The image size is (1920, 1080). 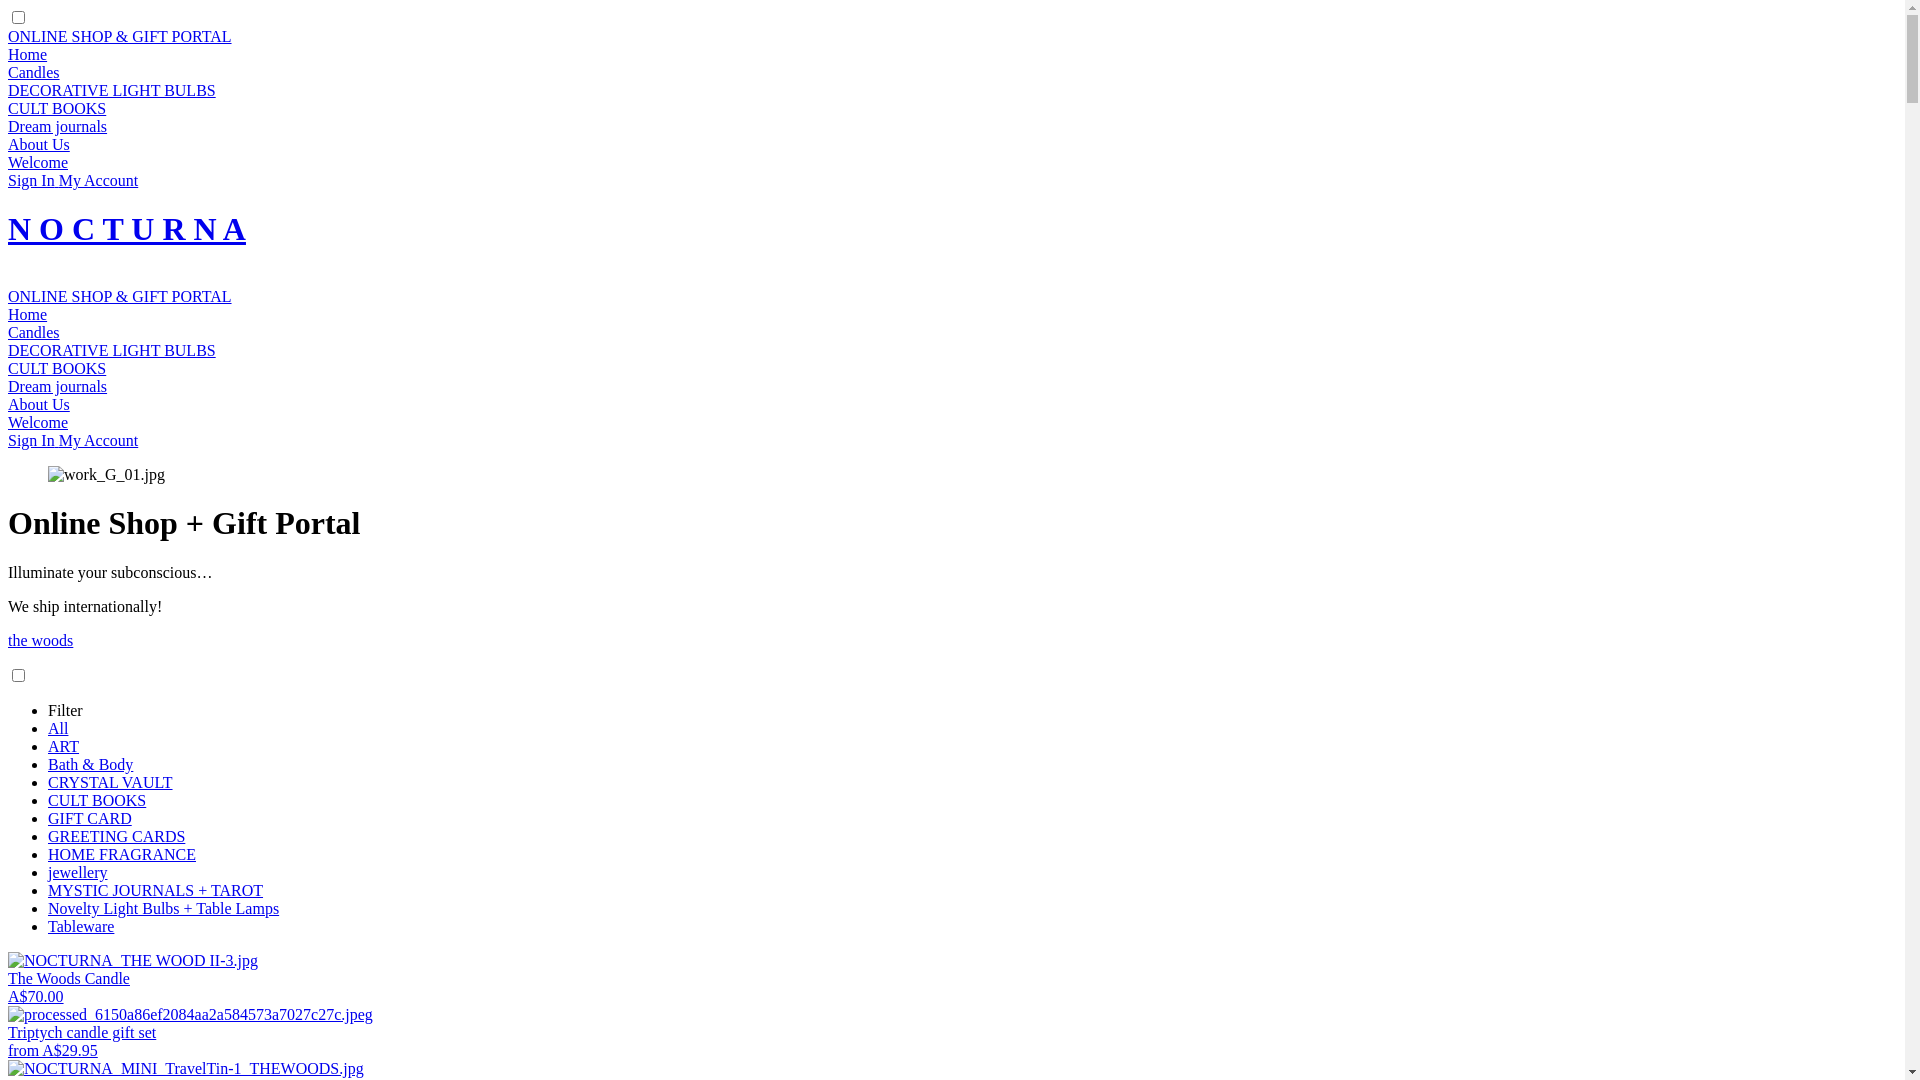 What do you see at coordinates (116, 836) in the screenshot?
I see `GREETING CARDS` at bounding box center [116, 836].